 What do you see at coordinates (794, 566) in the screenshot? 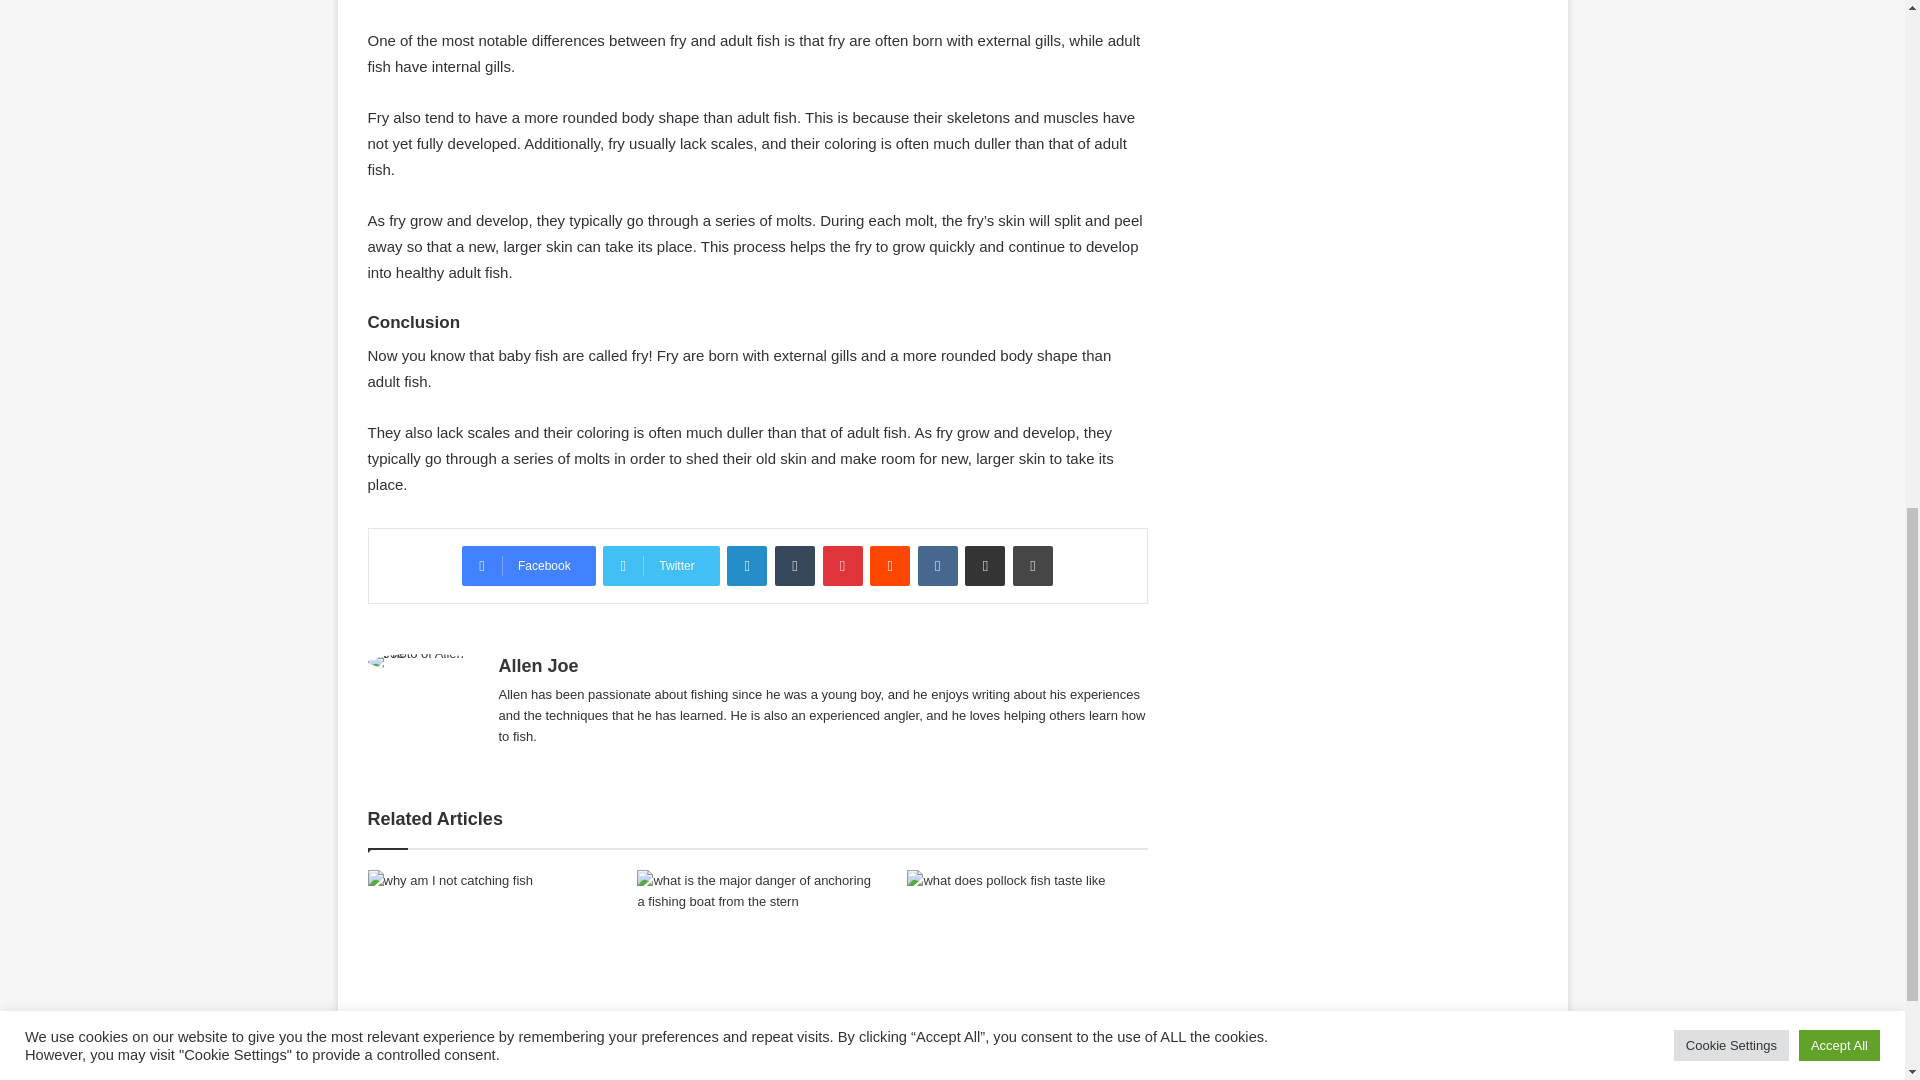
I see `Tumblr` at bounding box center [794, 566].